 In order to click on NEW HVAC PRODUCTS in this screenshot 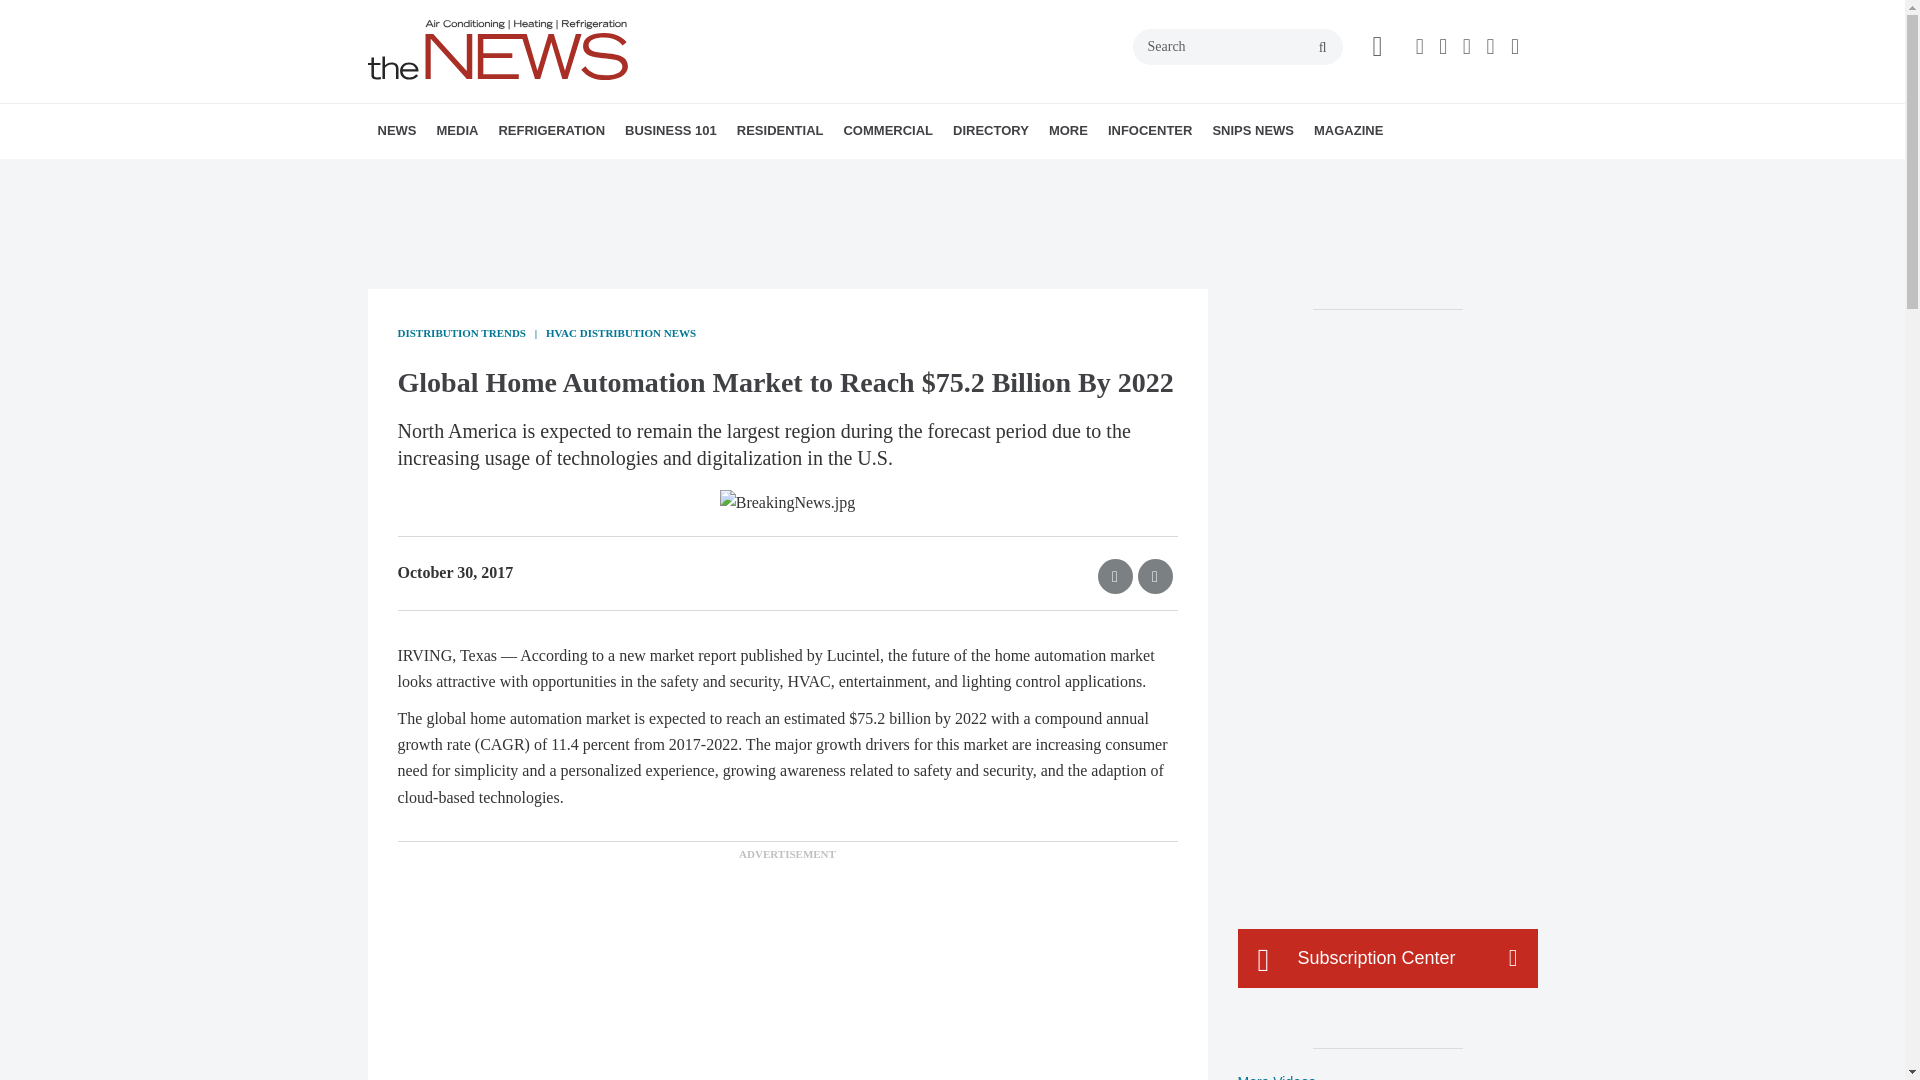, I will do `click(502, 175)`.